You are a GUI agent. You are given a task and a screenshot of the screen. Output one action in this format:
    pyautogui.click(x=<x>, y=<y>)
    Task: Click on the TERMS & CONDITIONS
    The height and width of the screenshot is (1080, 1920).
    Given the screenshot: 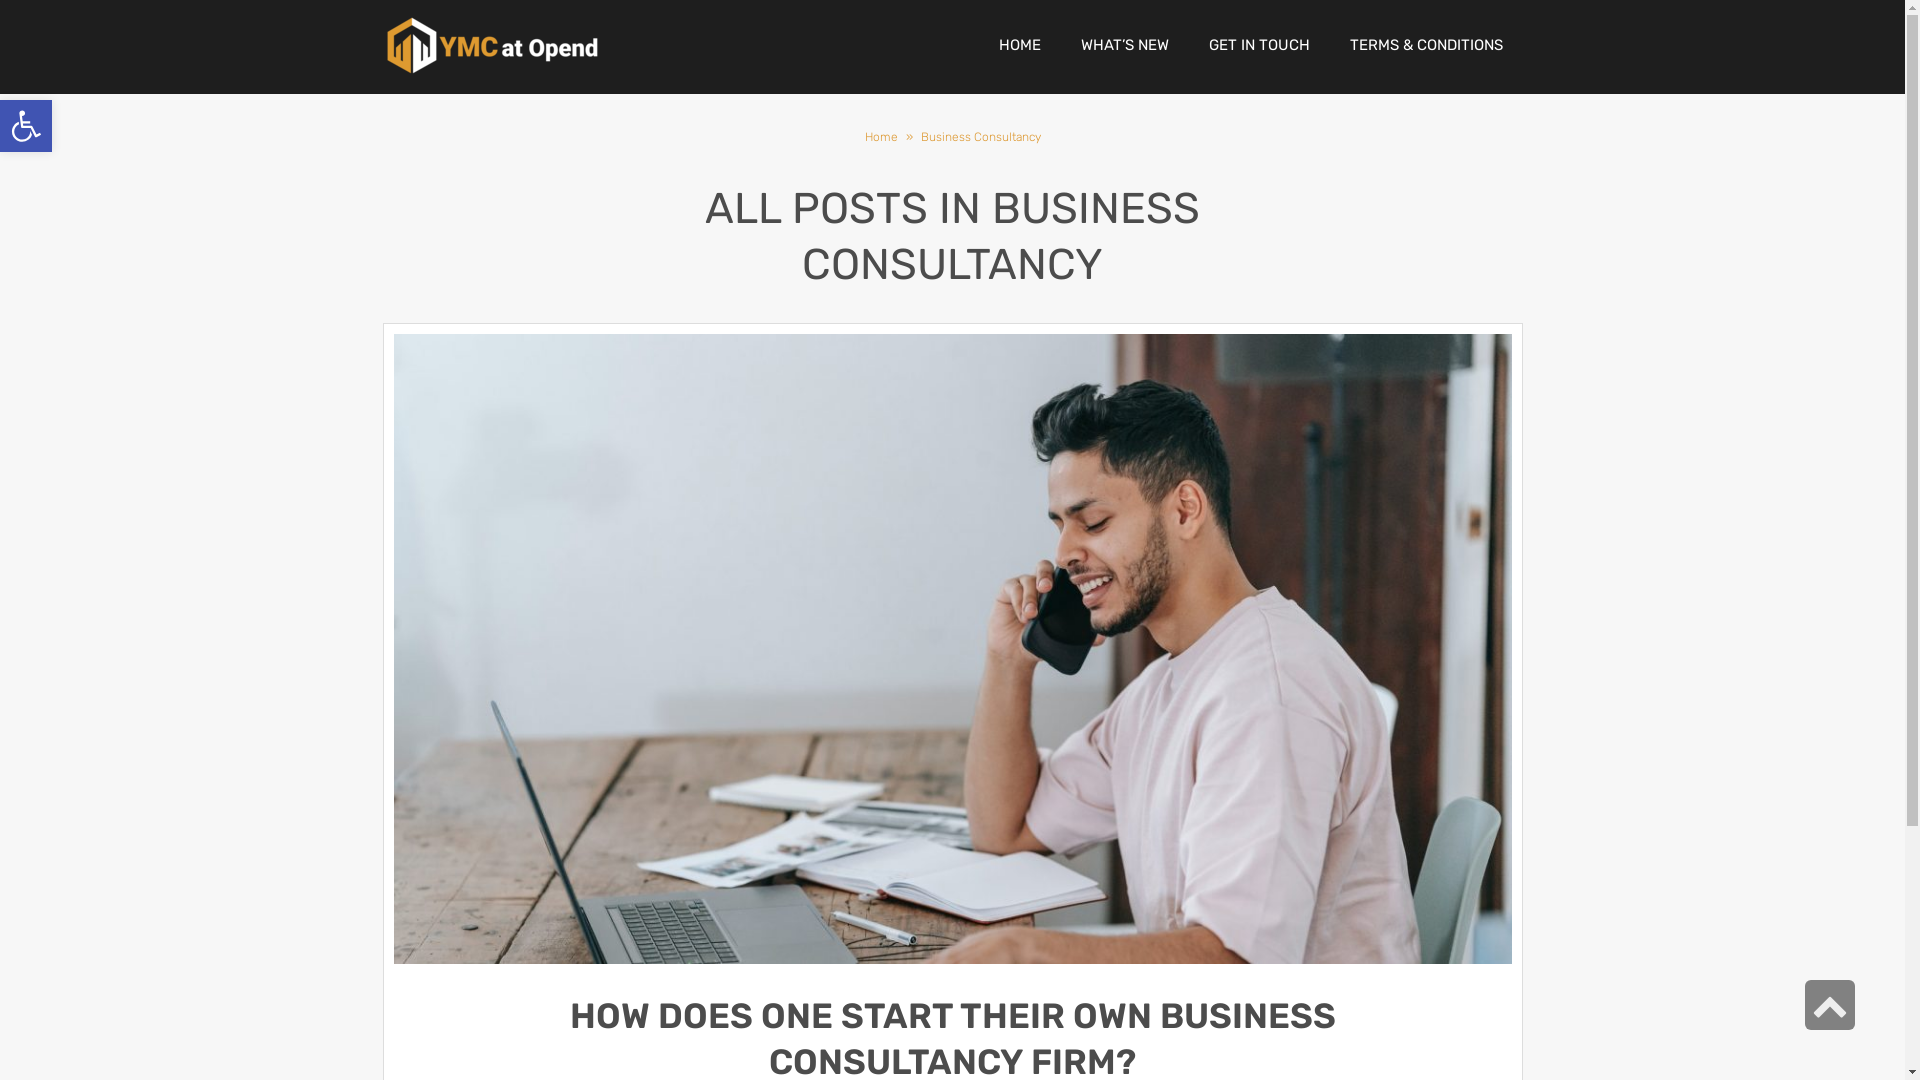 What is the action you would take?
    pyautogui.click(x=1426, y=45)
    